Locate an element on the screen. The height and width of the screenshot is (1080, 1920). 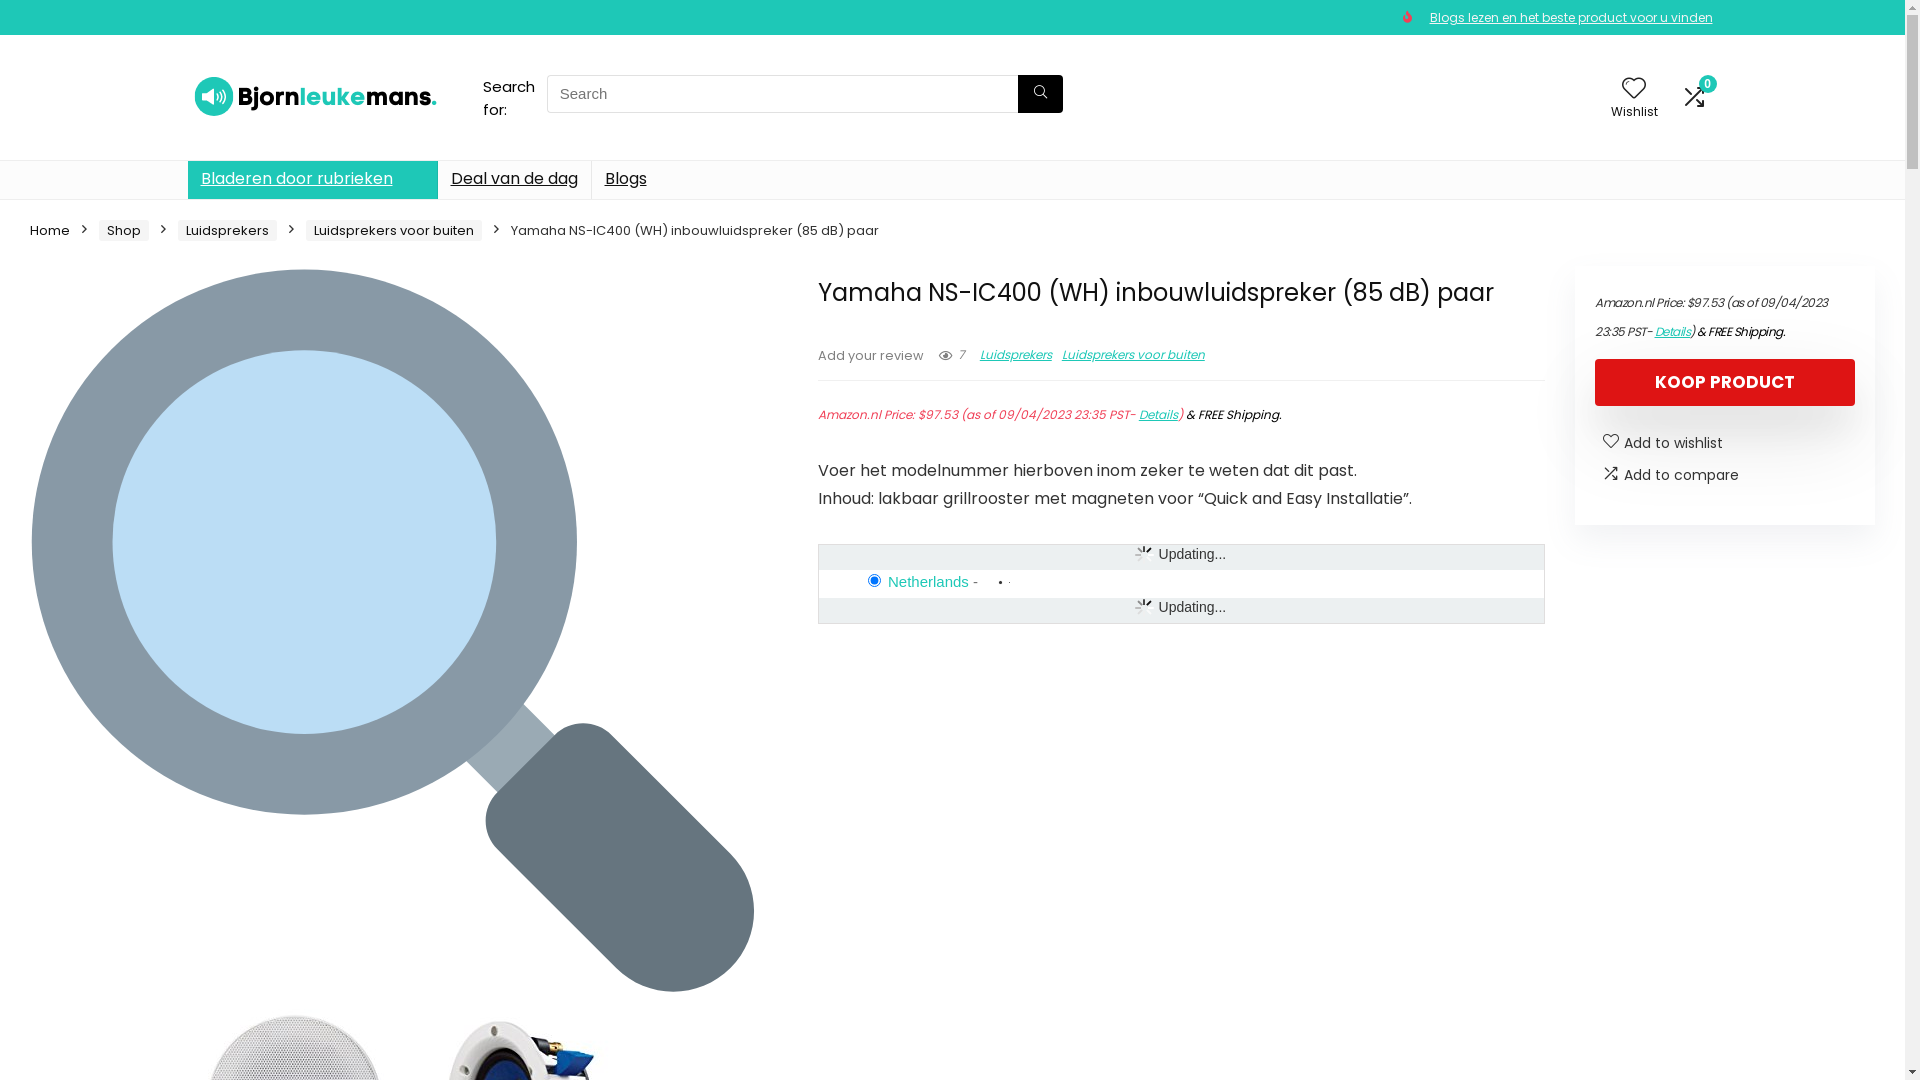
Blogs is located at coordinates (626, 180).